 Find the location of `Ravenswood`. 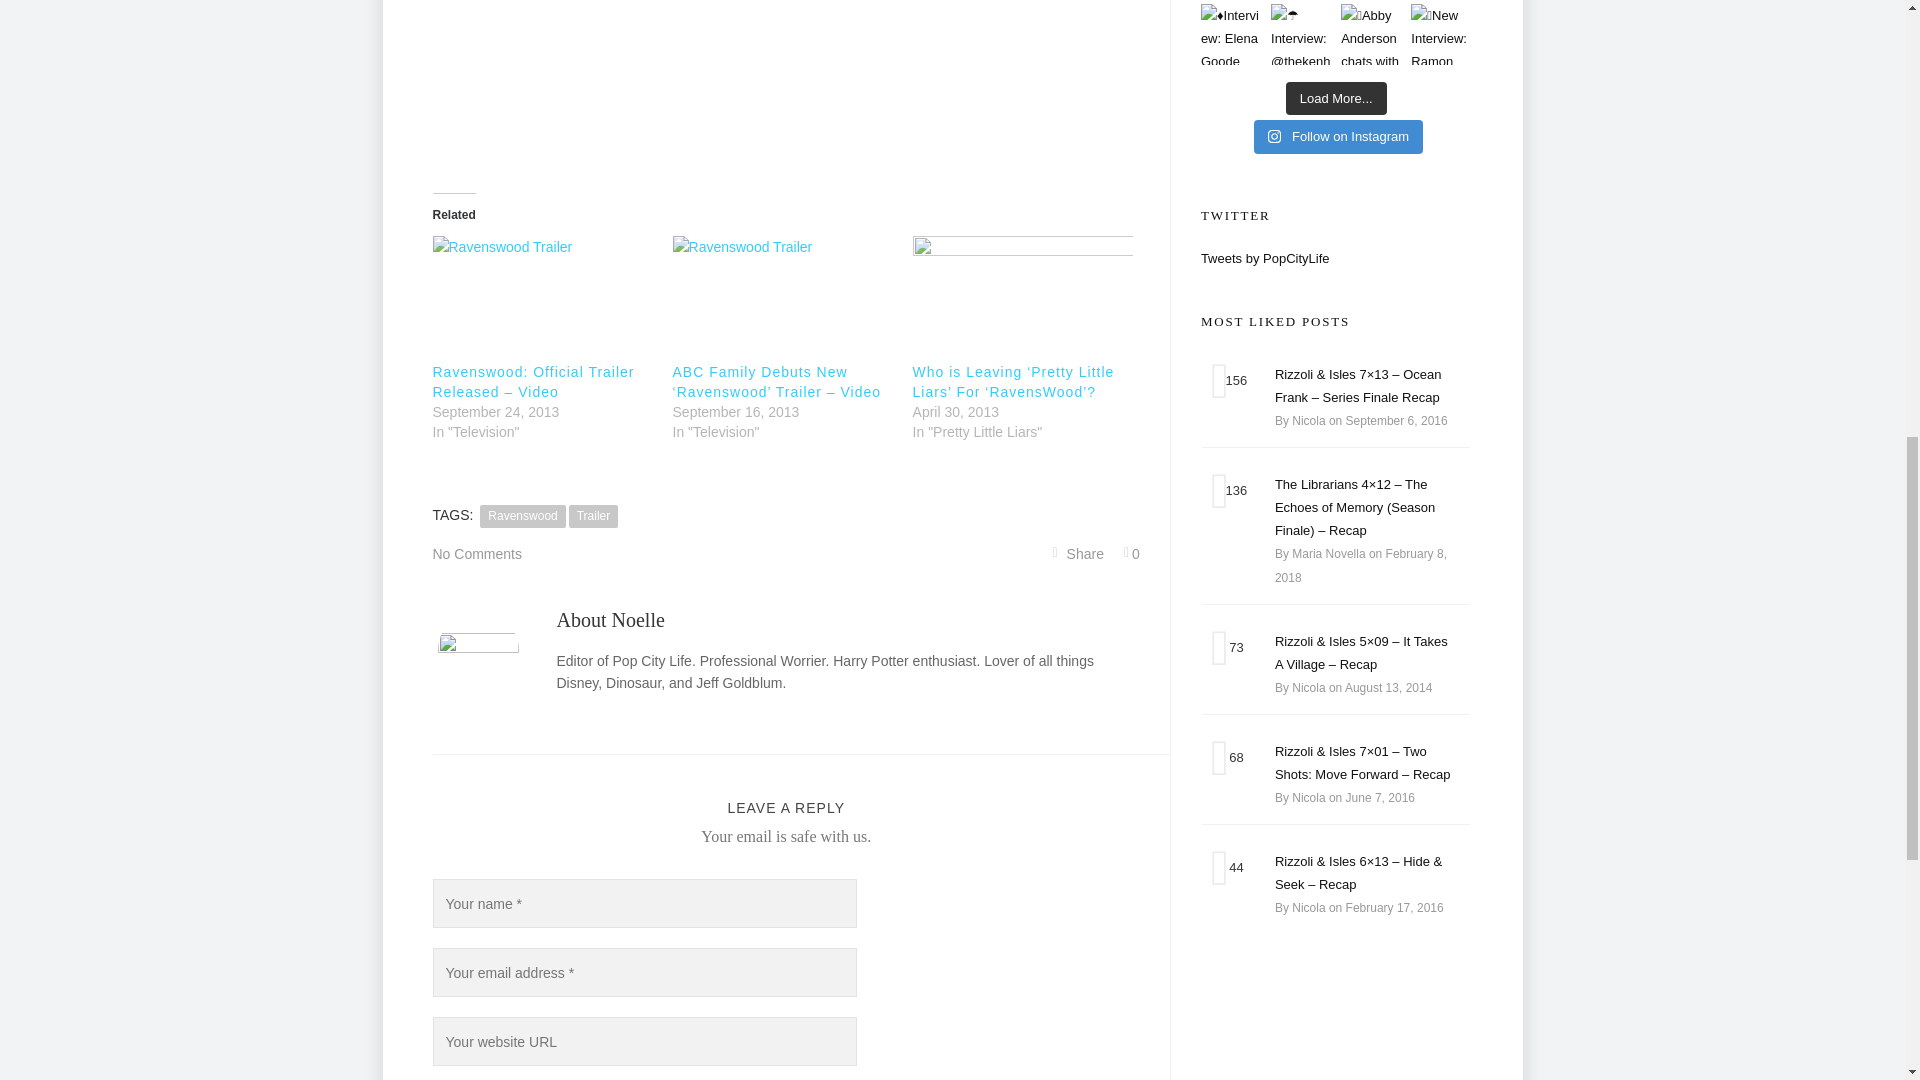

Ravenswood is located at coordinates (522, 516).